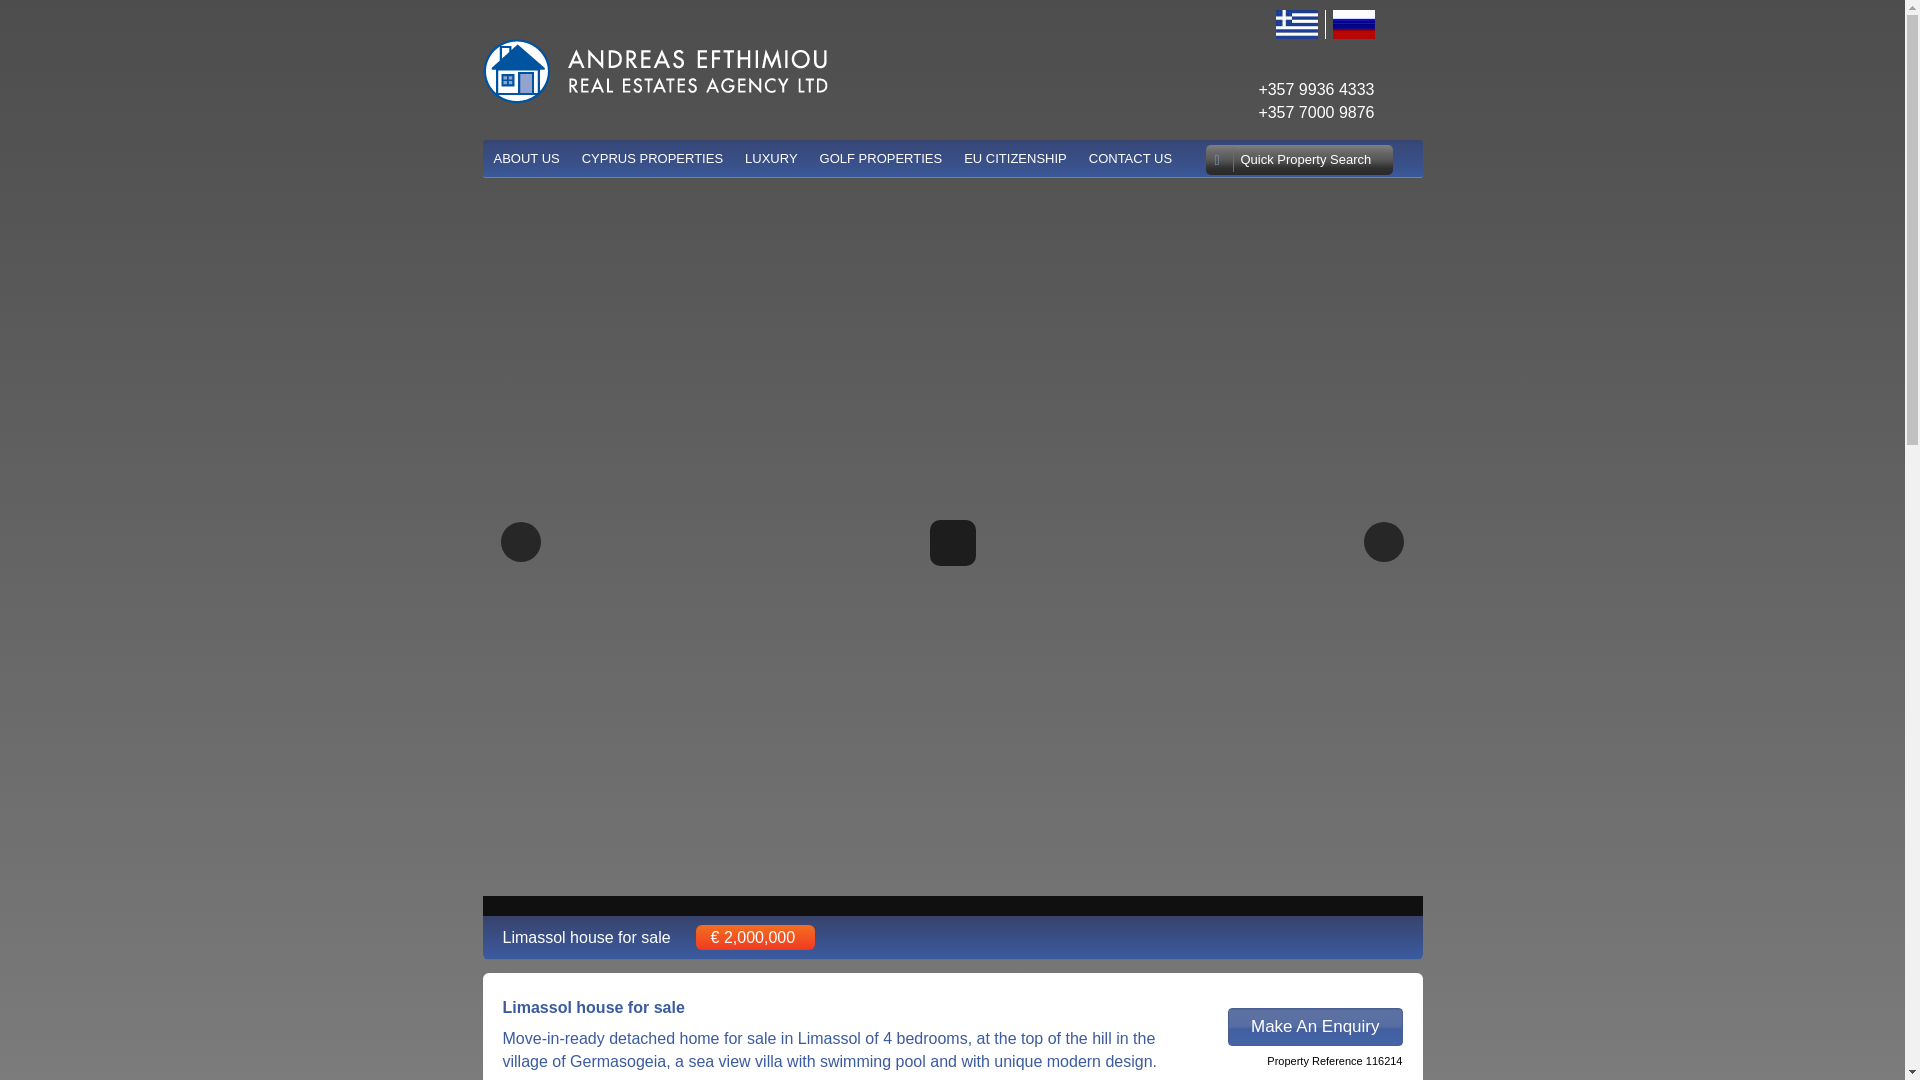 The width and height of the screenshot is (1920, 1080). What do you see at coordinates (1016, 158) in the screenshot?
I see `EU CITIZENSHIP` at bounding box center [1016, 158].